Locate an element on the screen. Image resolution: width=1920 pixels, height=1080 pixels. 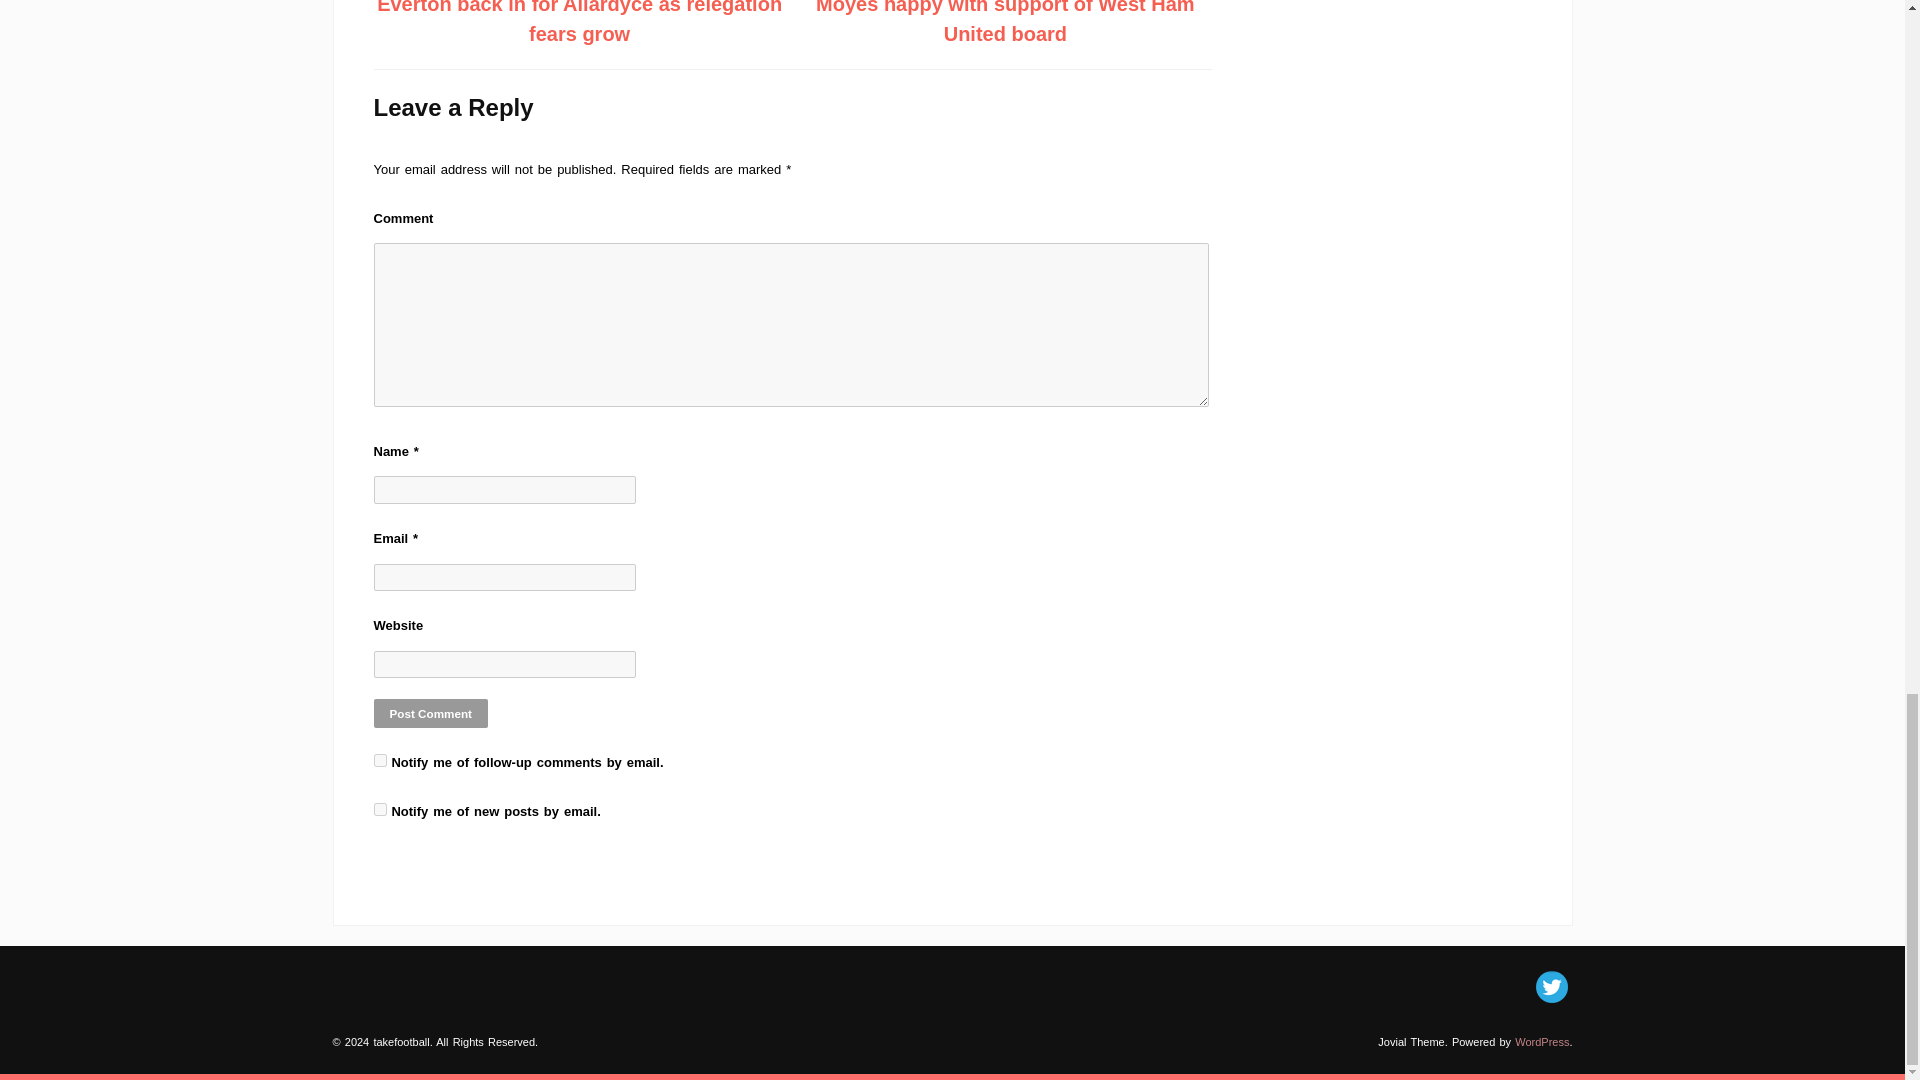
Post Comment is located at coordinates (430, 712).